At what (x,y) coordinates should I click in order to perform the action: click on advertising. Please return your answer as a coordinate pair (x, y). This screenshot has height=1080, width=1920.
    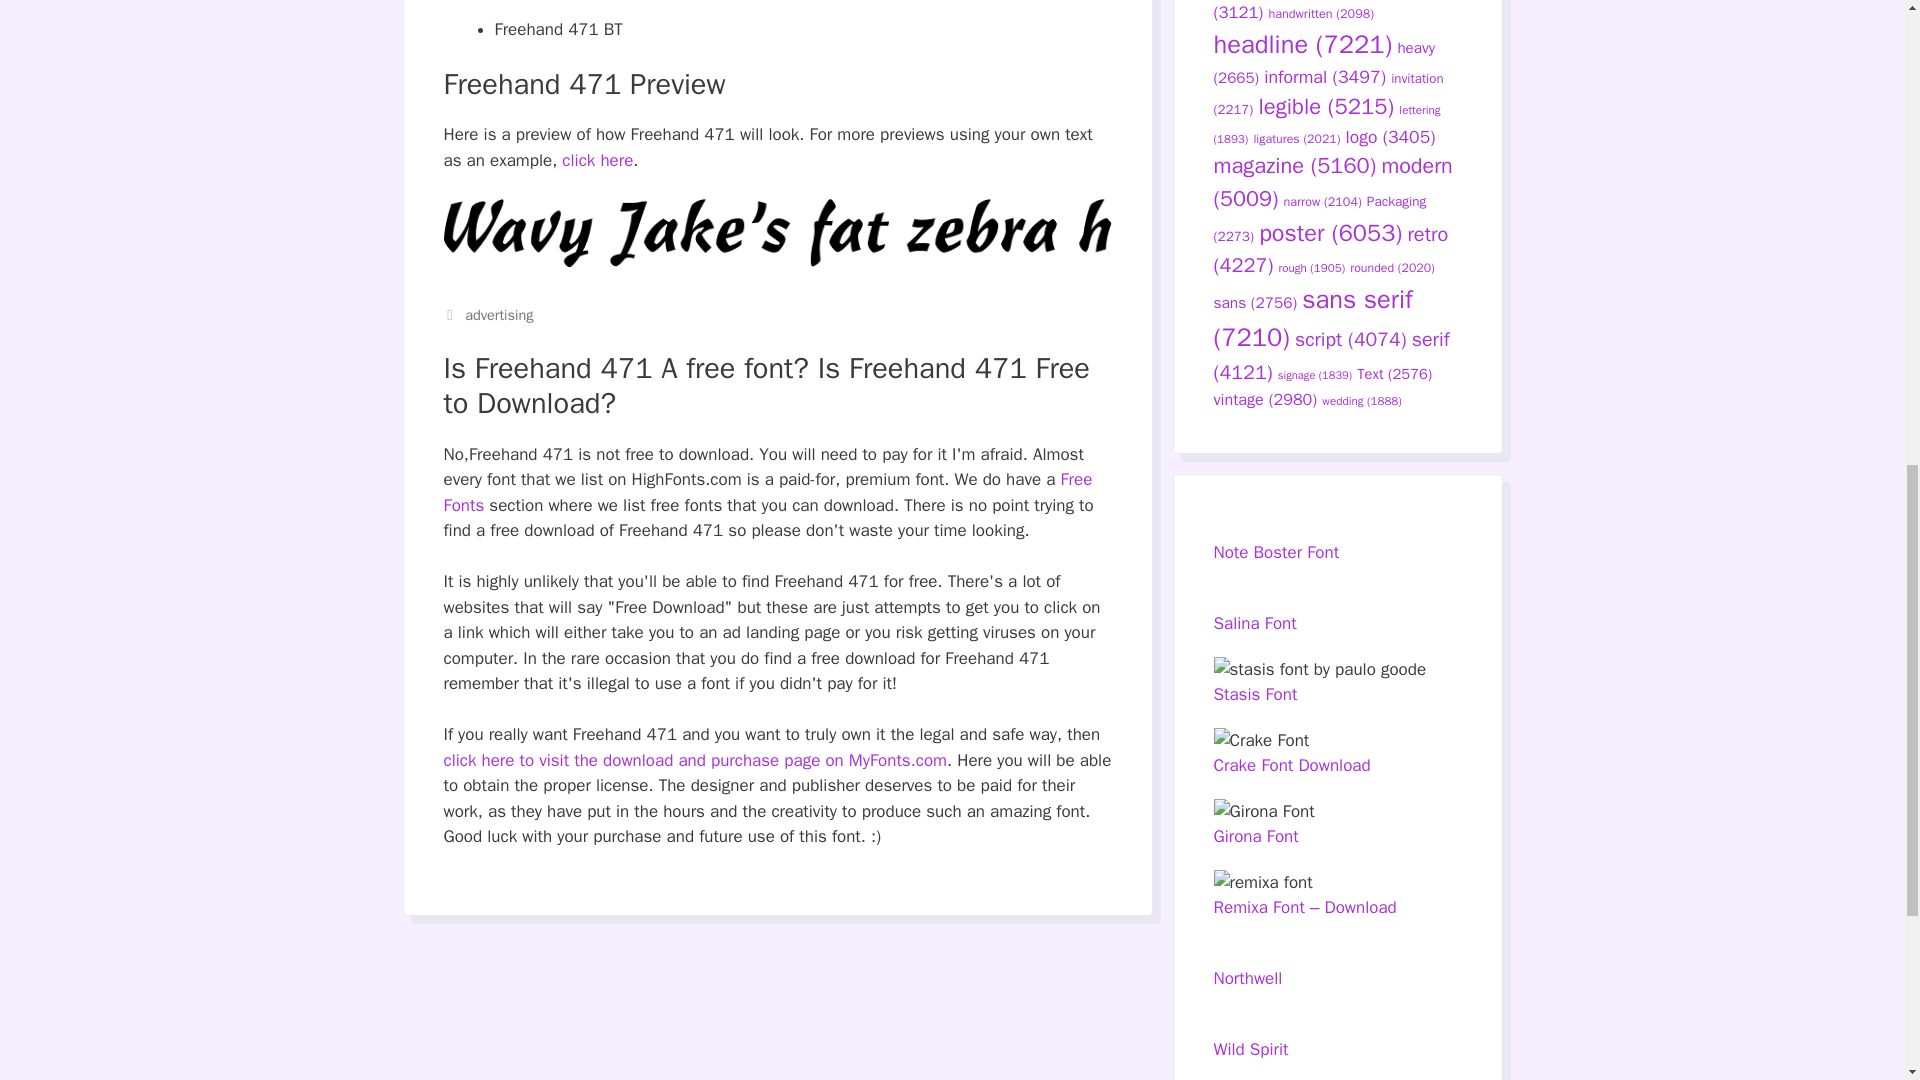
    Looking at the image, I should click on (498, 314).